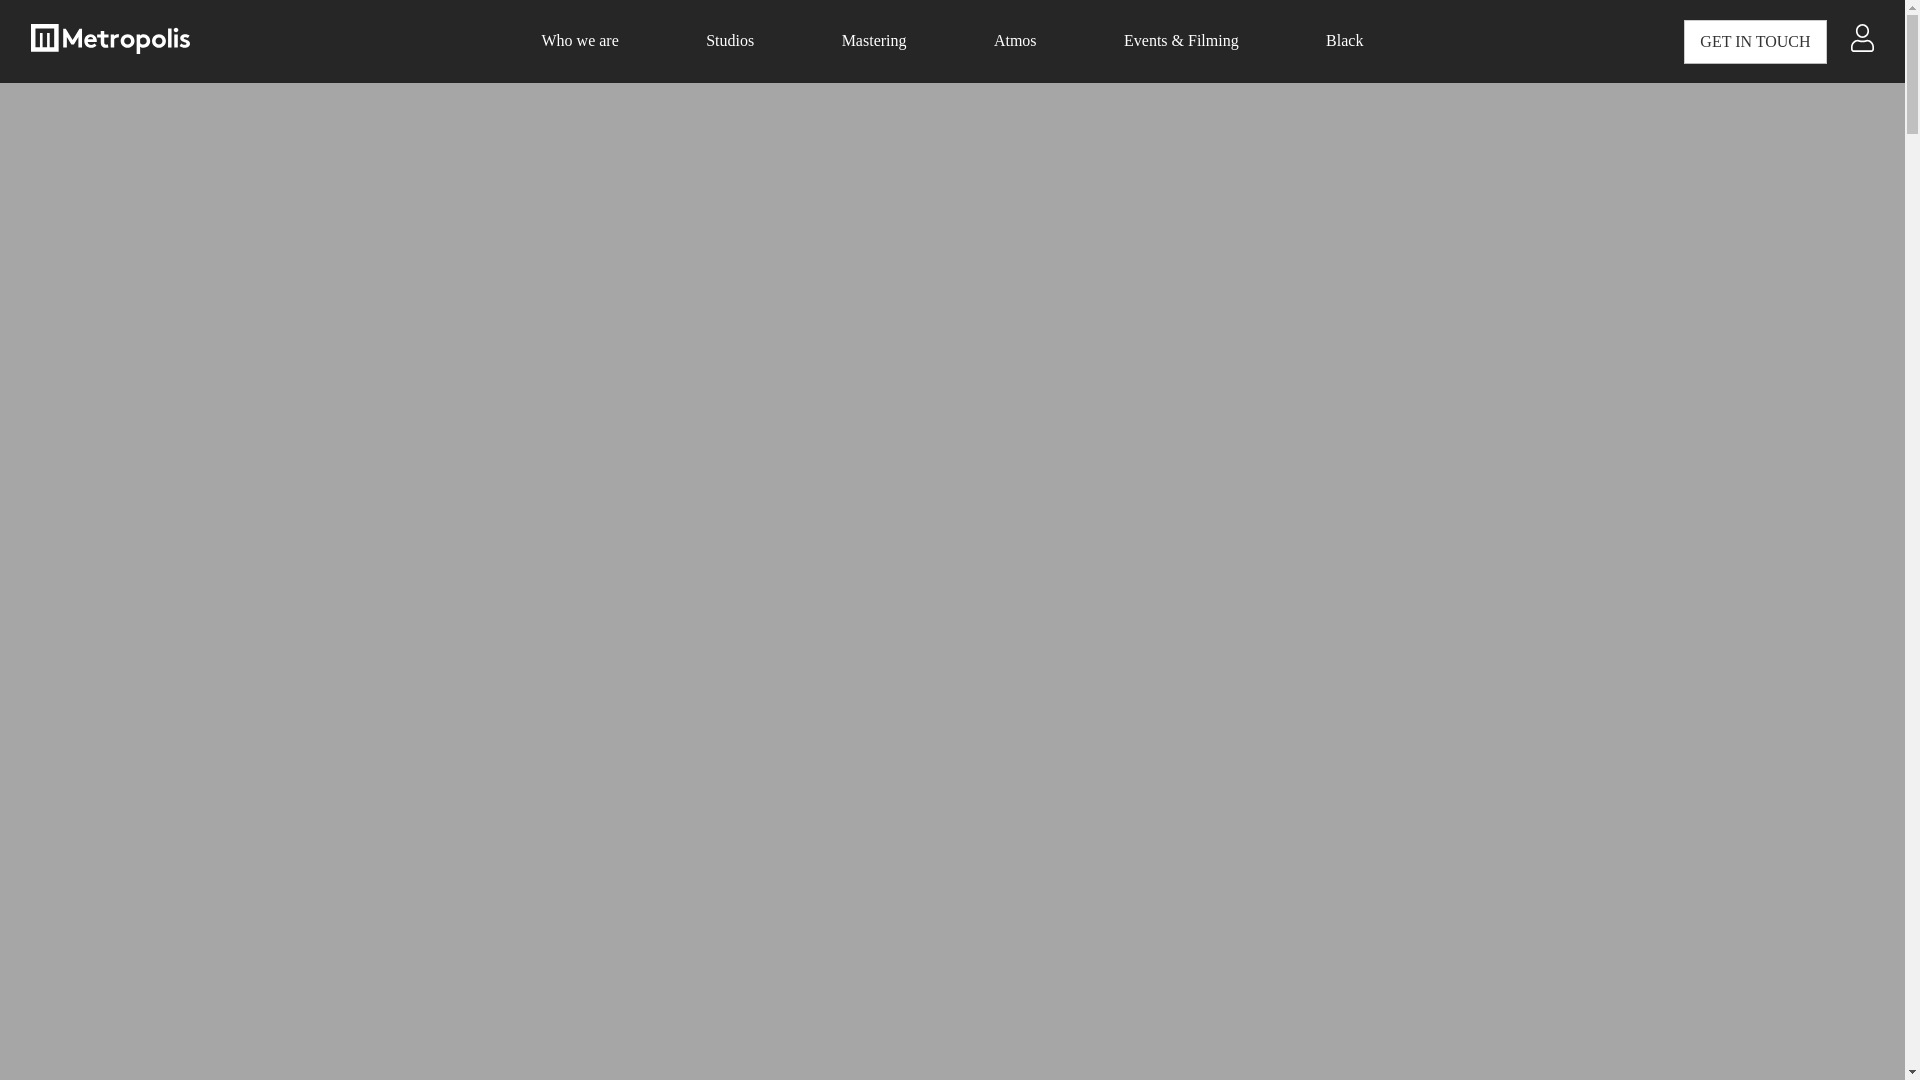  Describe the element at coordinates (874, 40) in the screenshot. I see `Mastering` at that location.